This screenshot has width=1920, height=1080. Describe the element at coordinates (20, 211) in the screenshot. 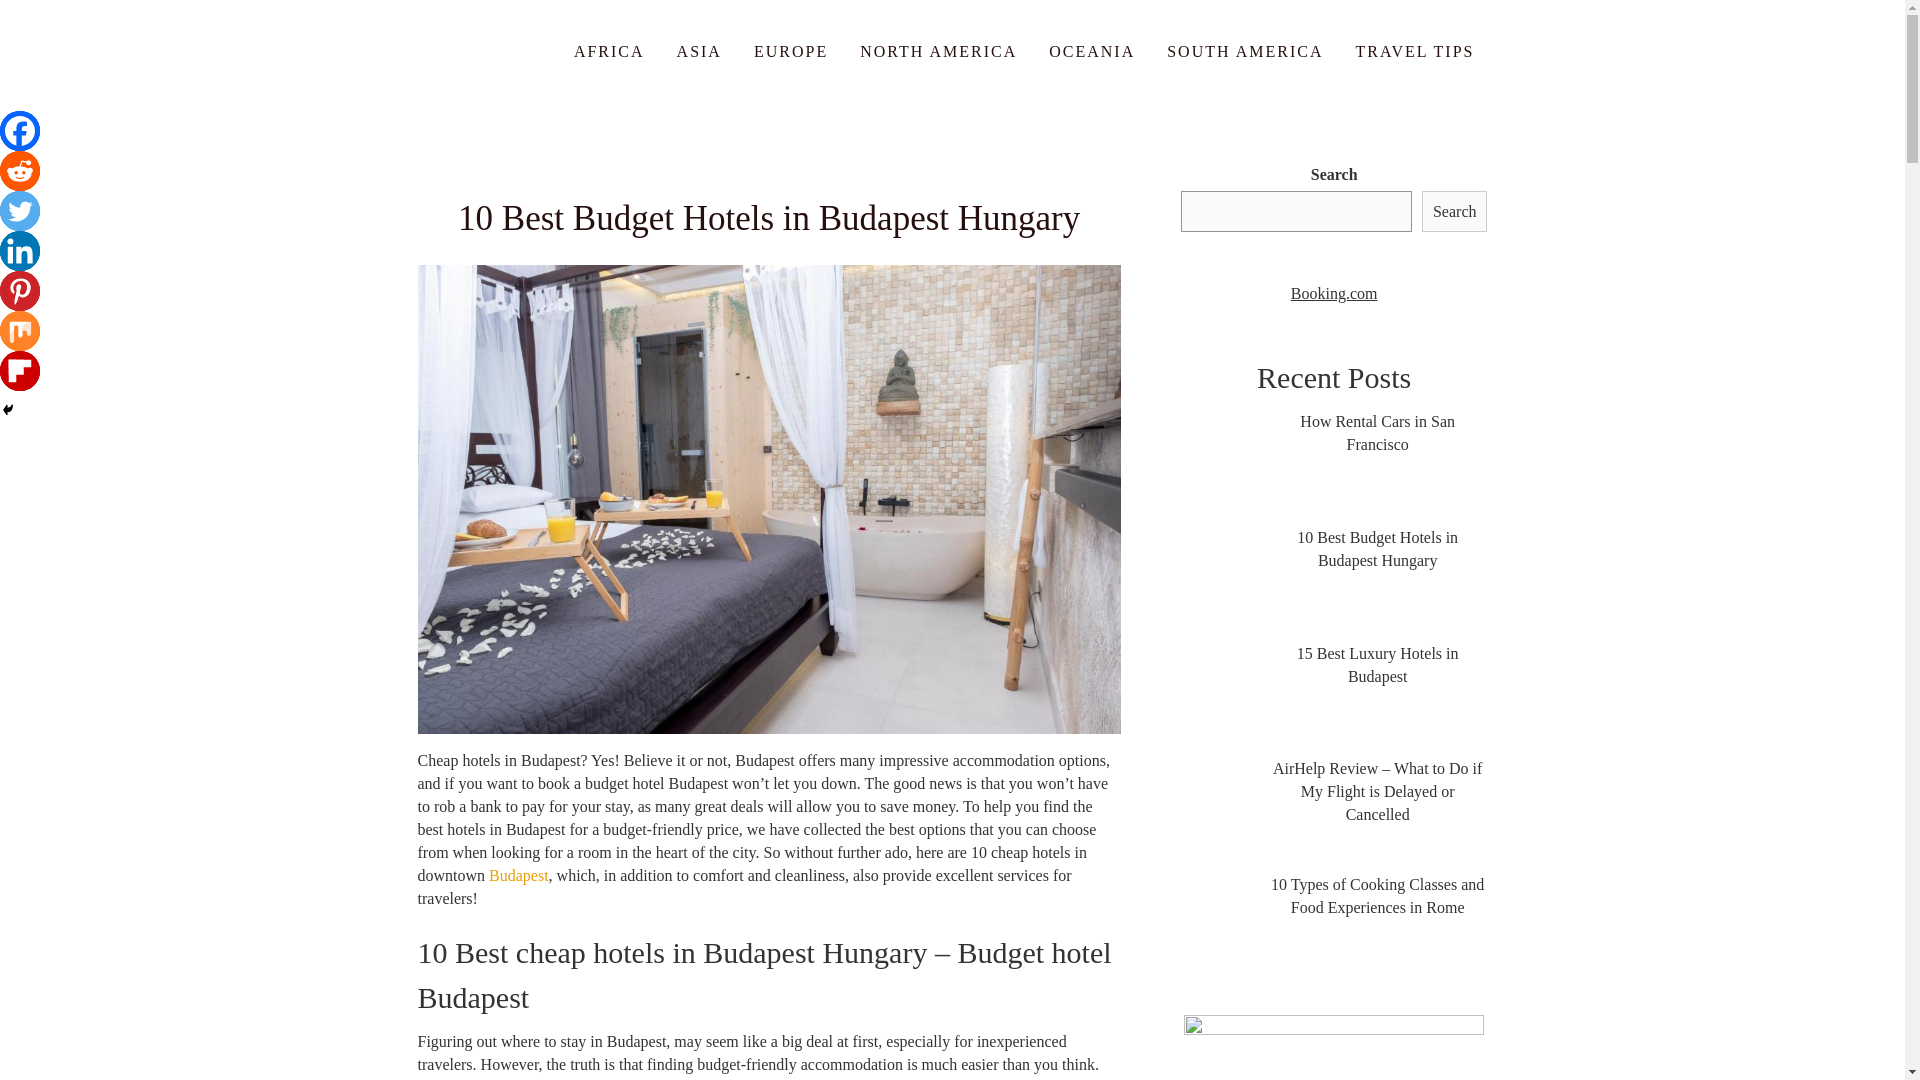

I see `Twitter` at that location.